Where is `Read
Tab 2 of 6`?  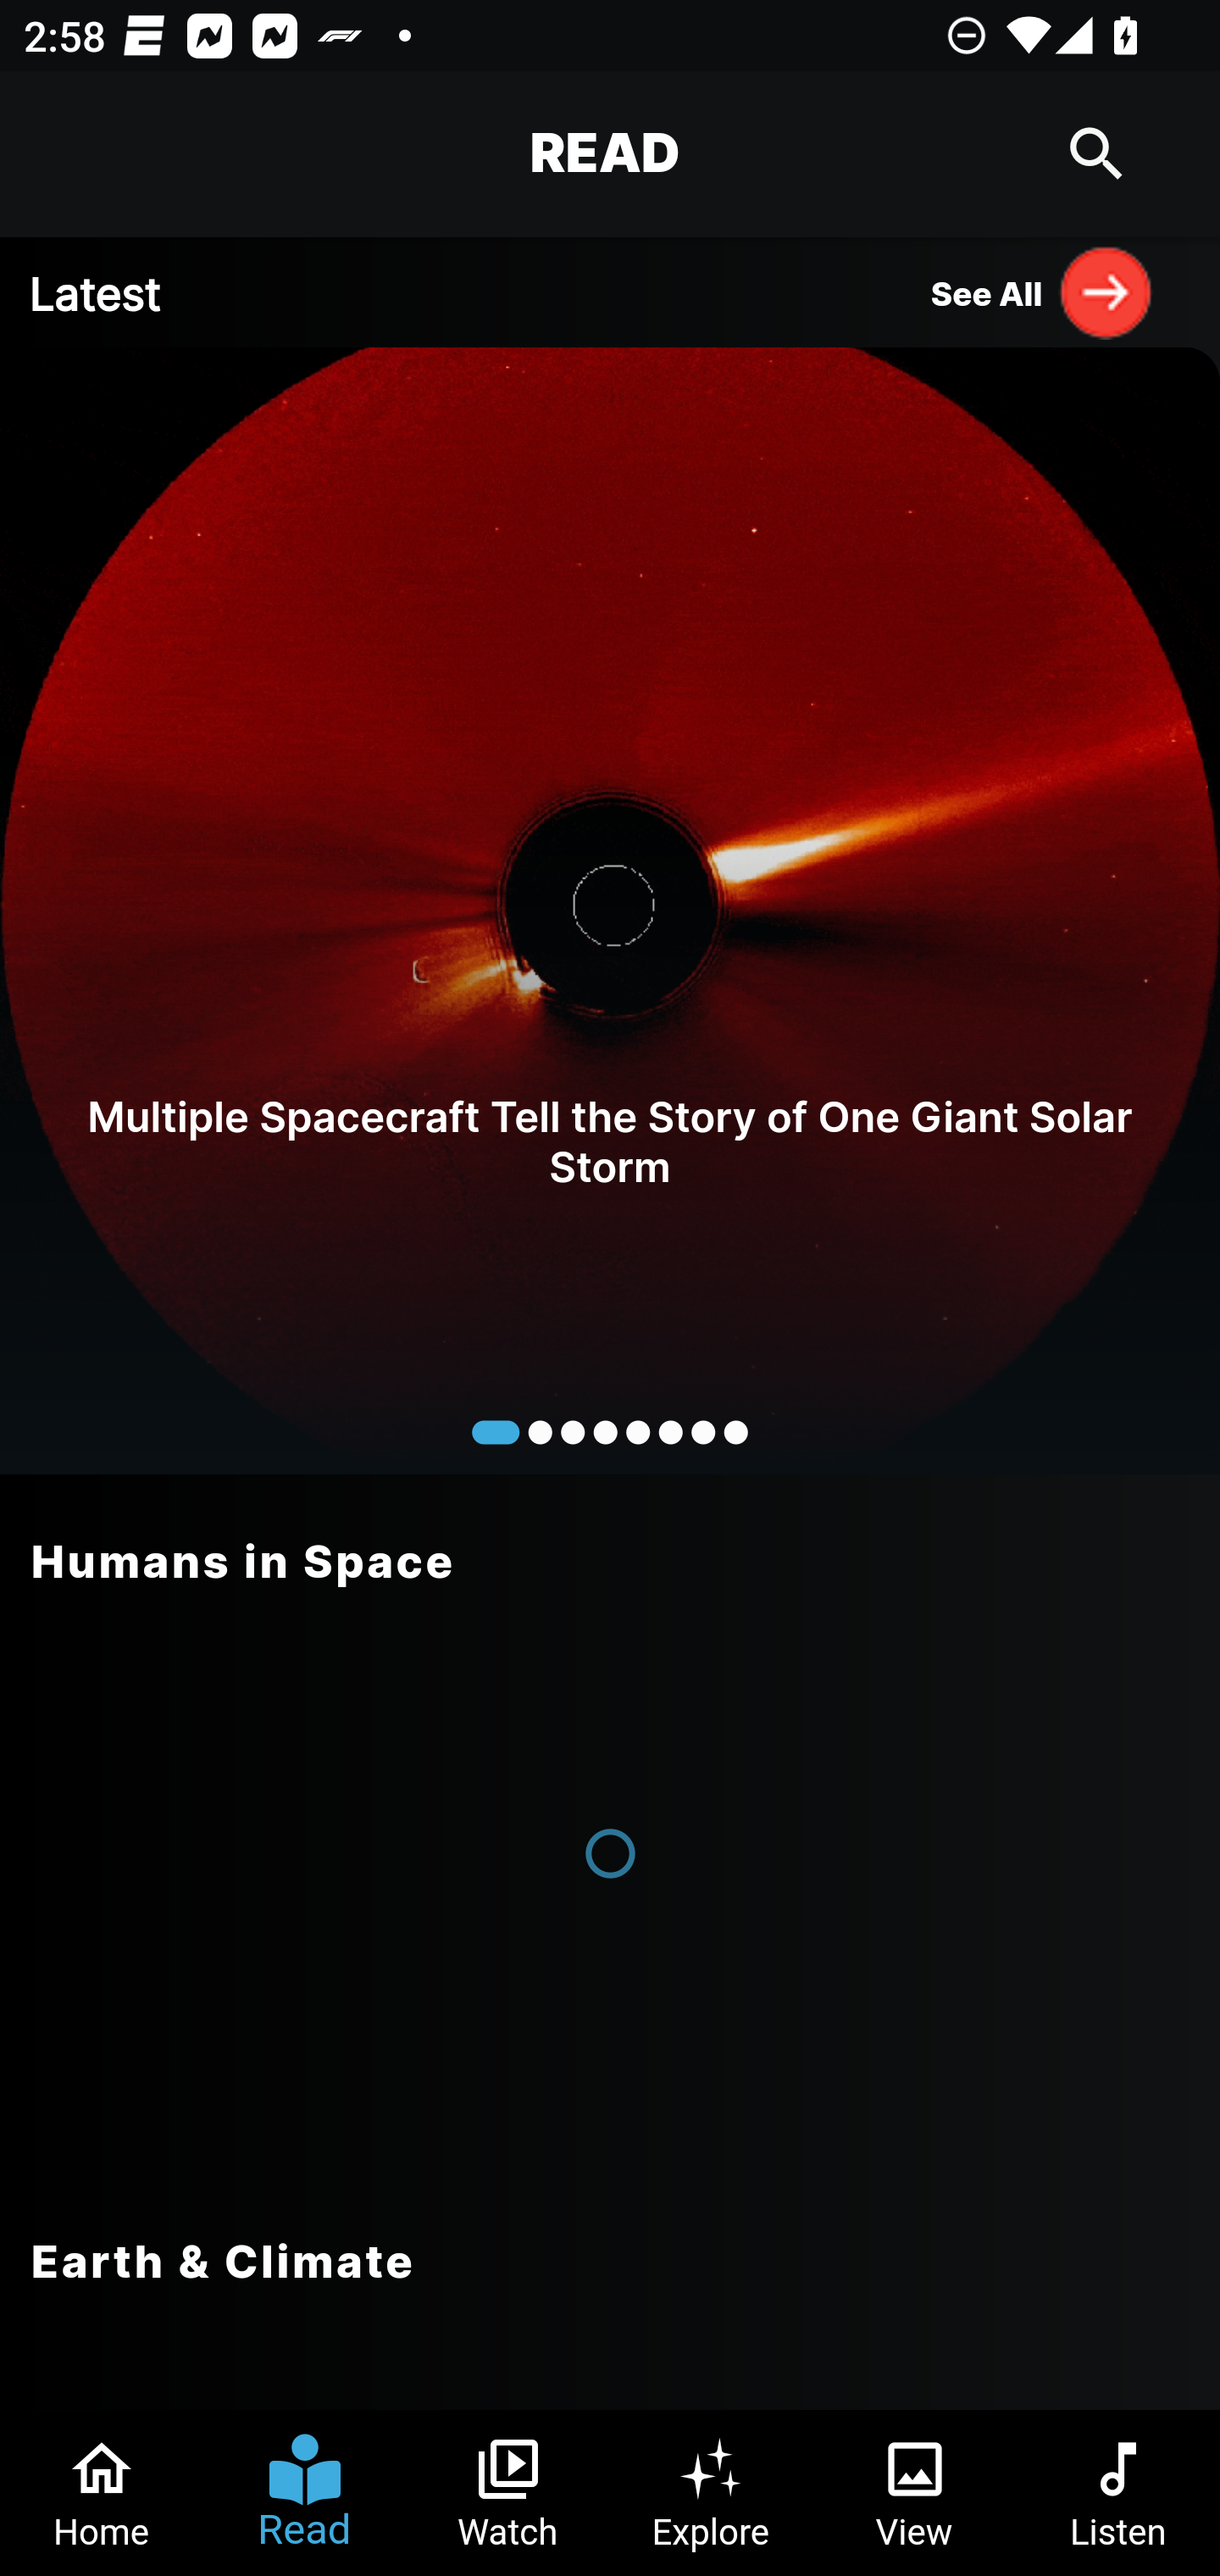
Read
Tab 2 of 6 is located at coordinates (305, 2493).